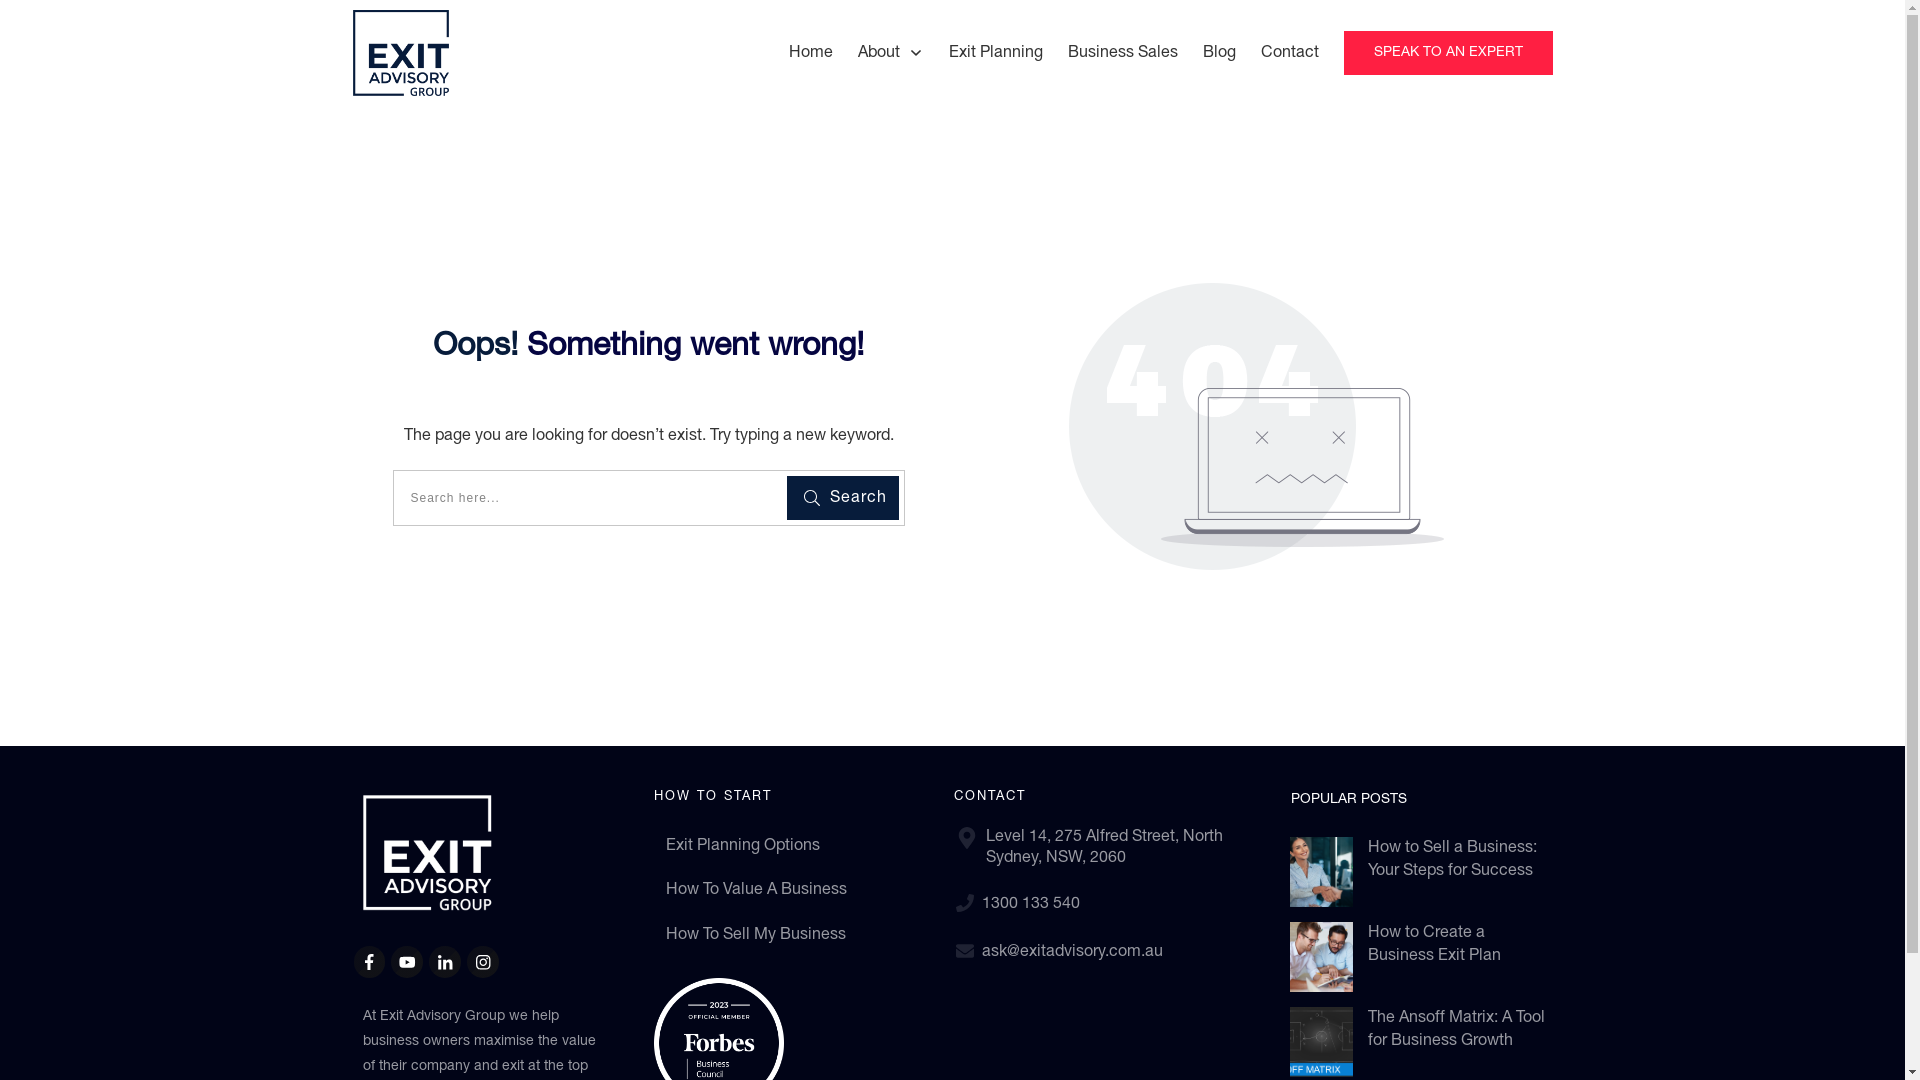 This screenshot has height=1080, width=1920. What do you see at coordinates (1123, 53) in the screenshot?
I see `Business Sales` at bounding box center [1123, 53].